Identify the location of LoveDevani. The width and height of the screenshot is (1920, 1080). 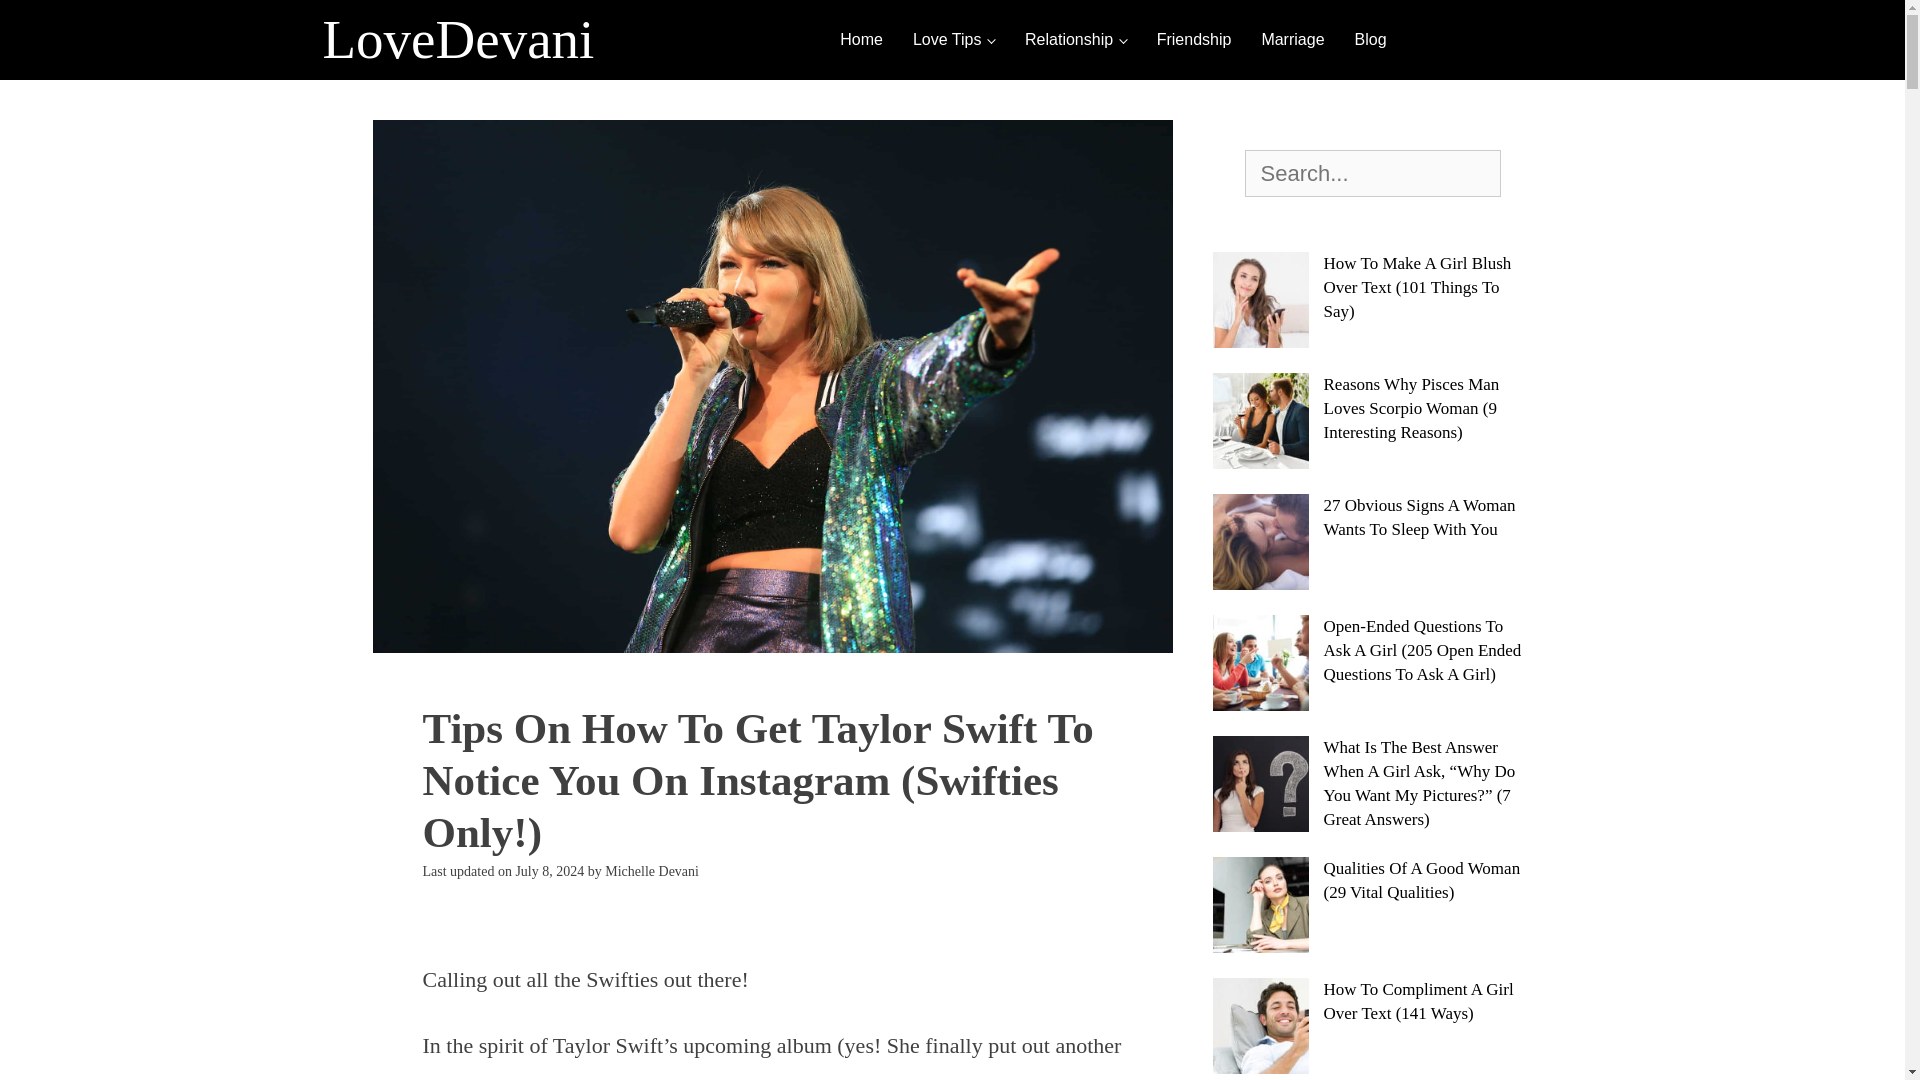
(458, 48).